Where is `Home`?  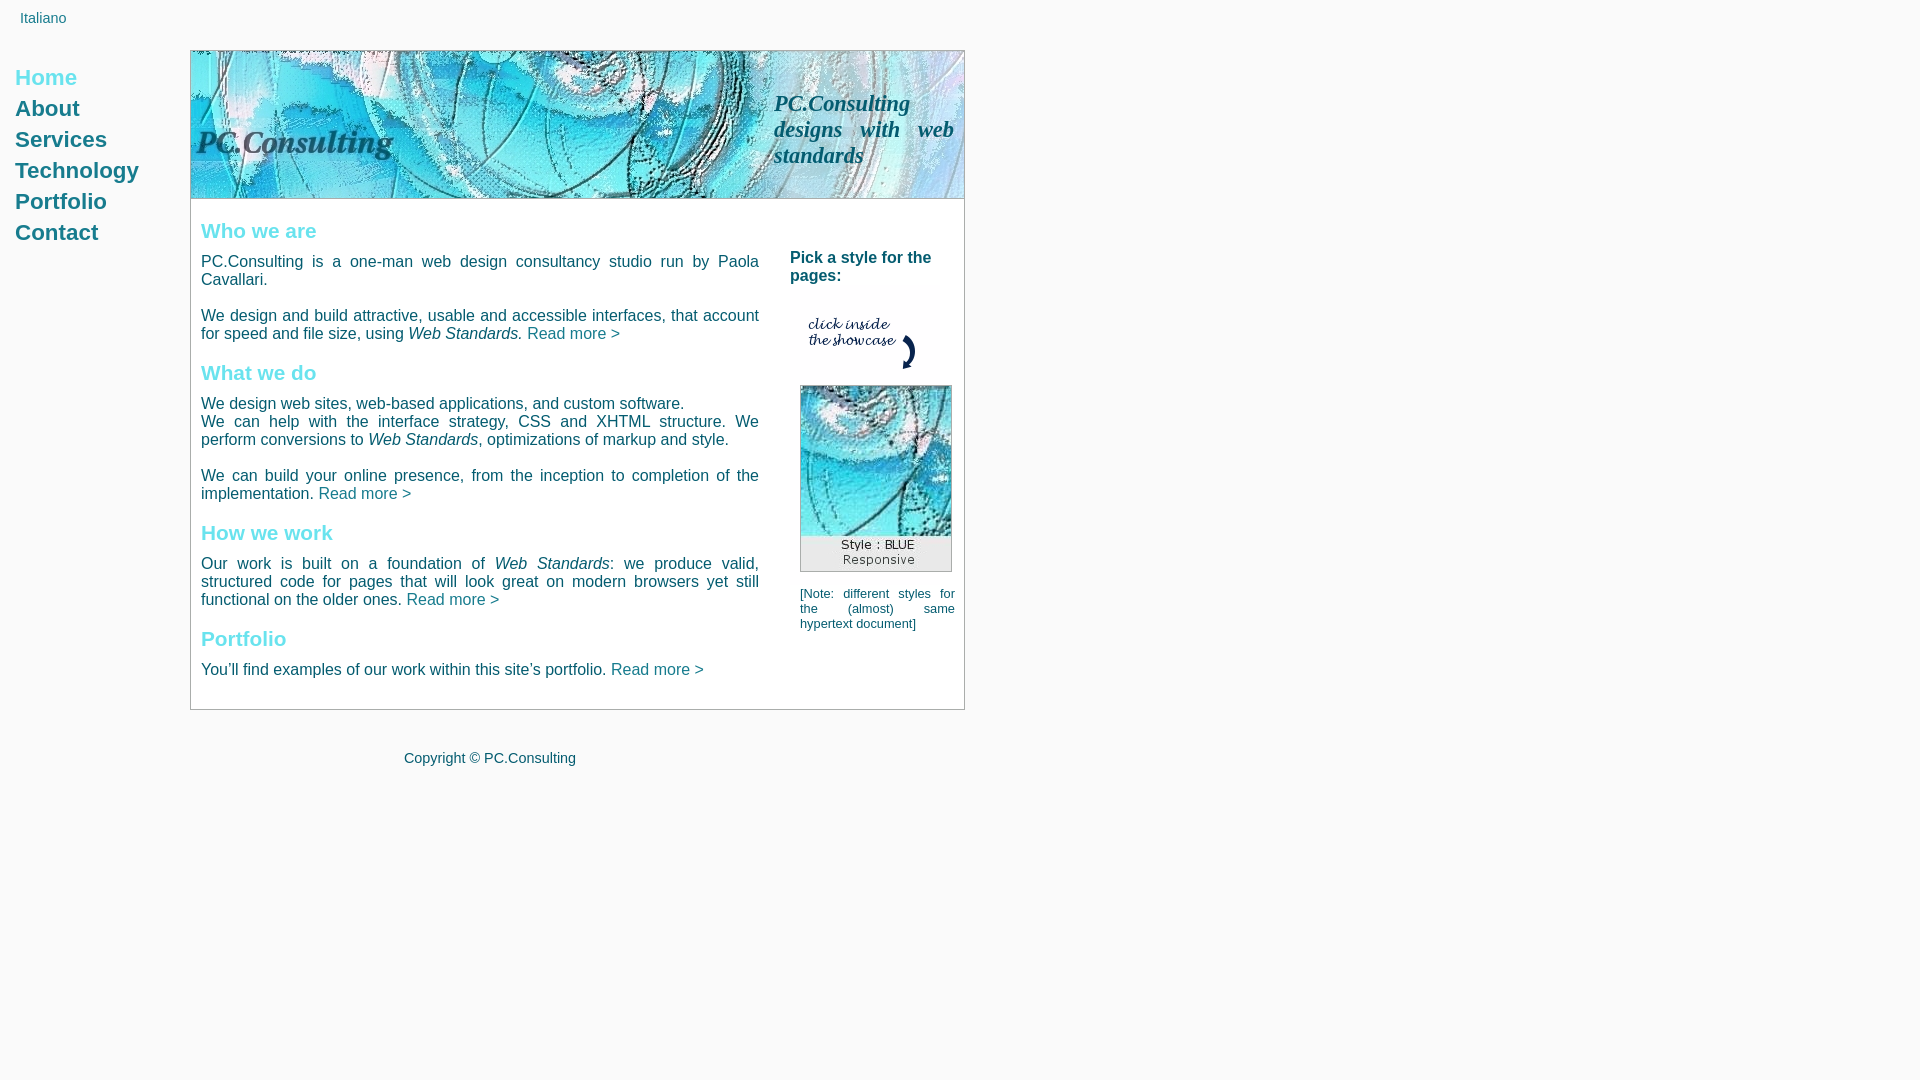
Home is located at coordinates (46, 76).